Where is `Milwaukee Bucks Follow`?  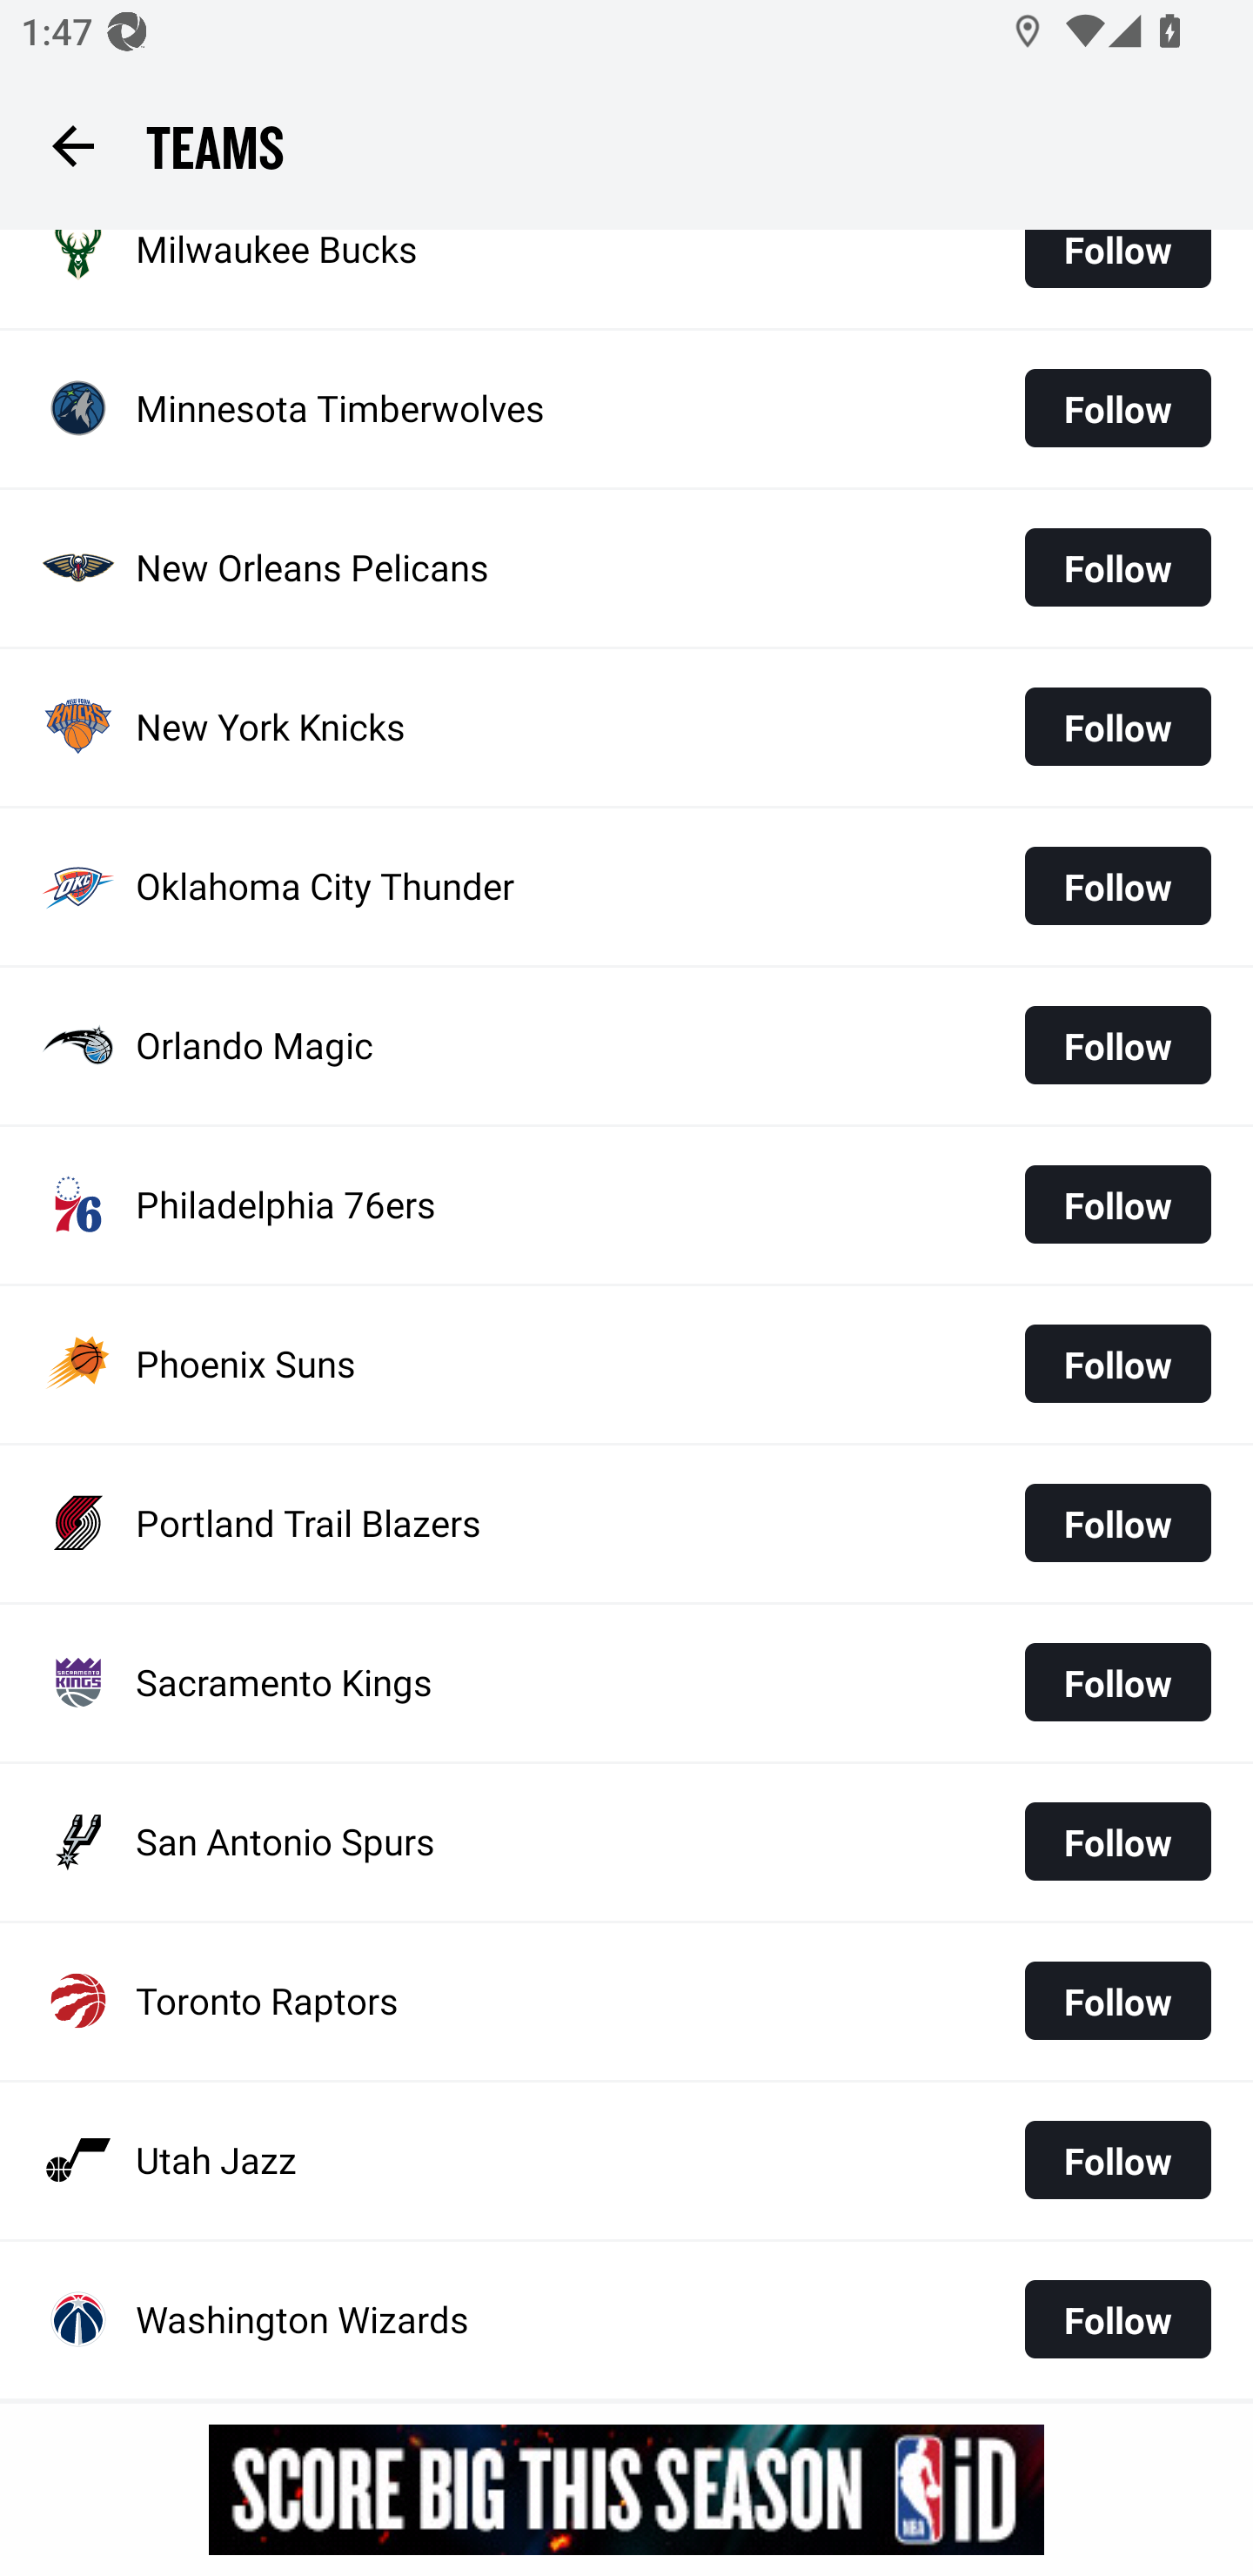
Milwaukee Bucks Follow is located at coordinates (626, 278).